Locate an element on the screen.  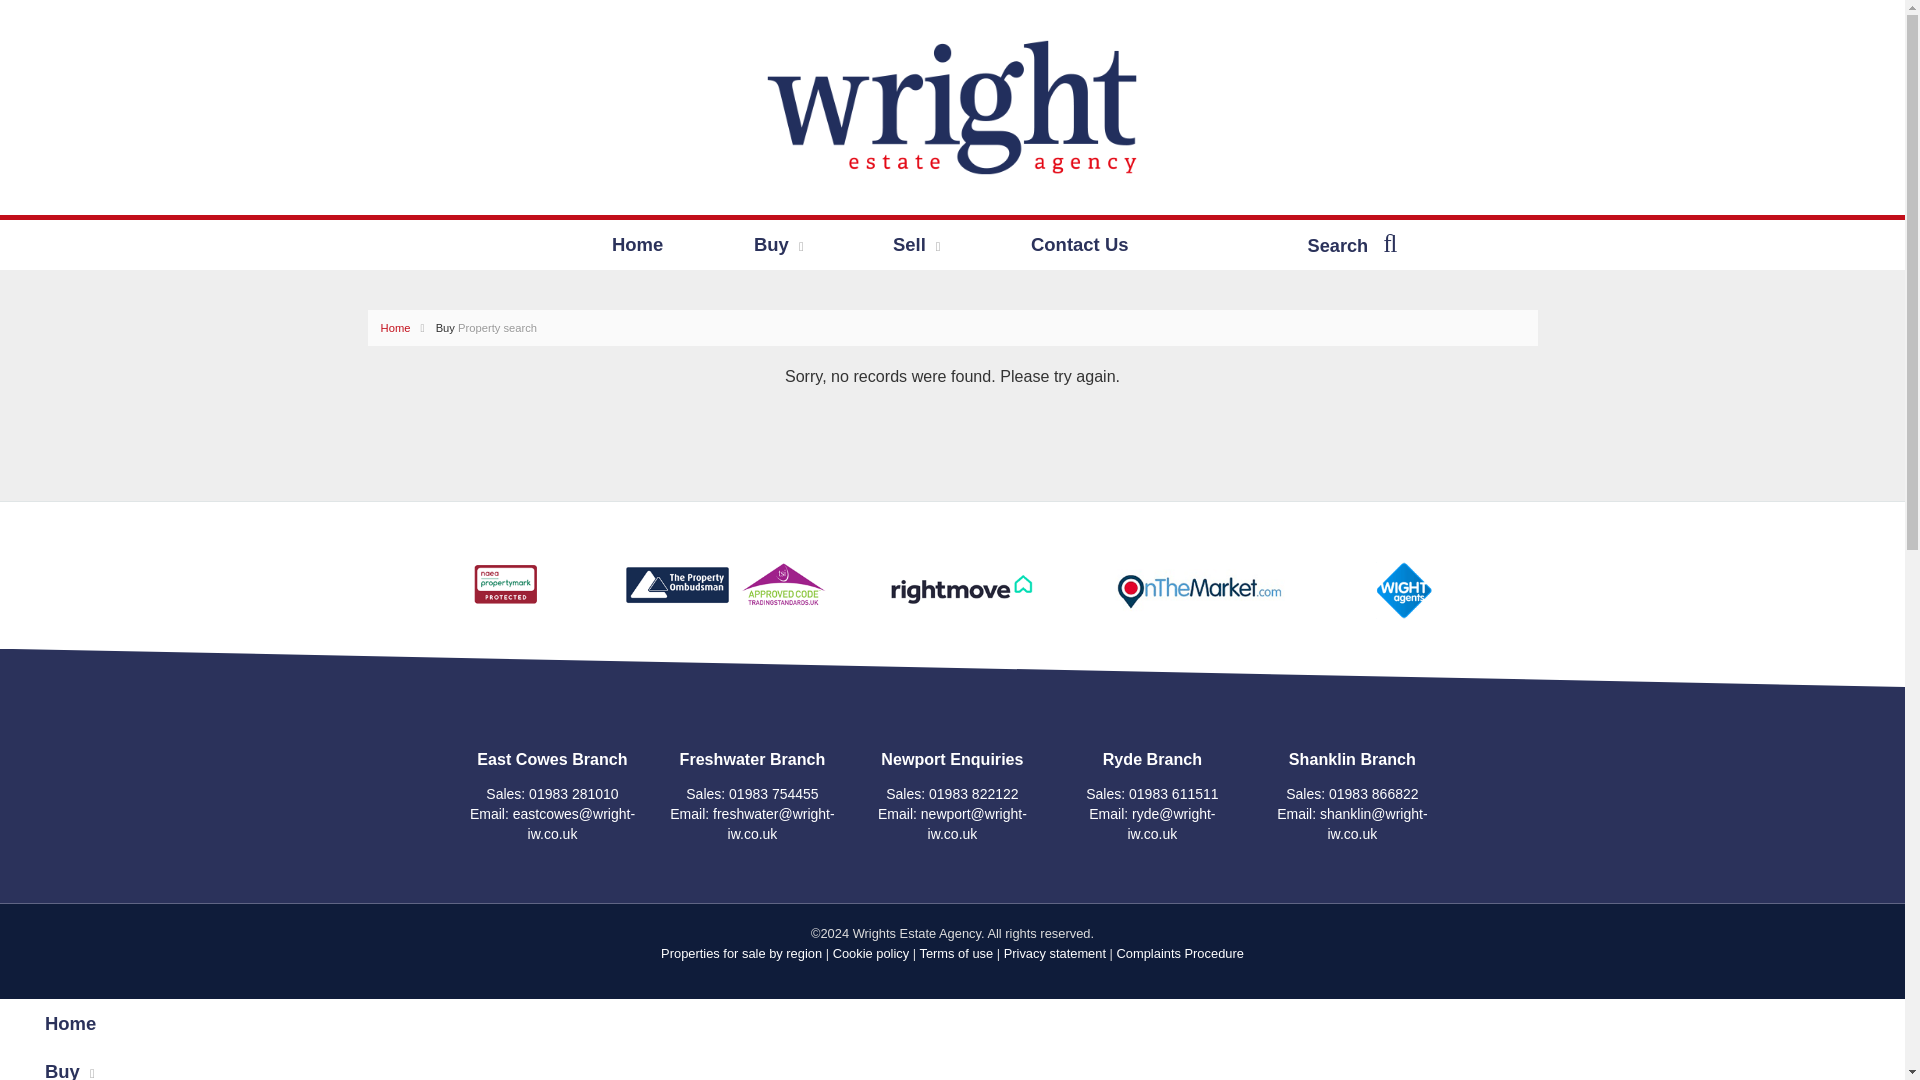
Terms of use is located at coordinates (956, 954).